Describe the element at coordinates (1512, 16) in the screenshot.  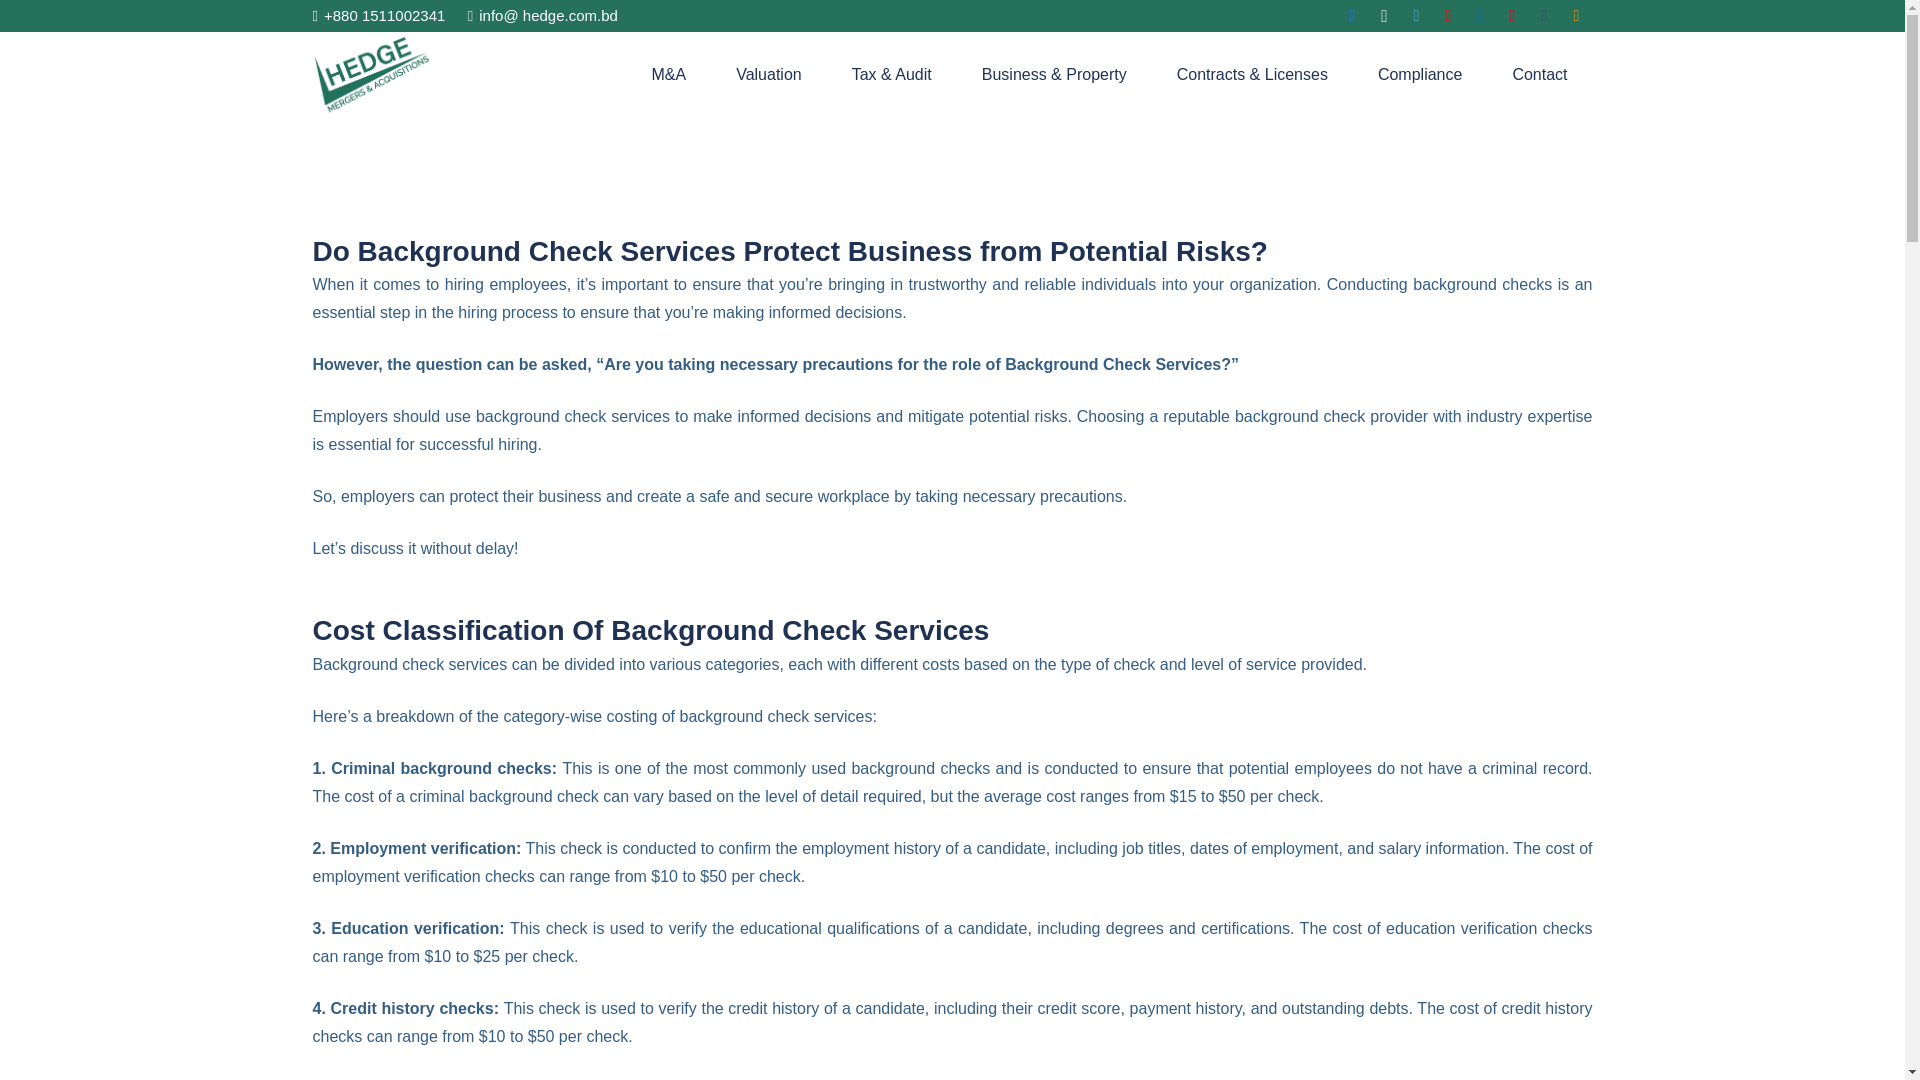
I see `Pinterest` at that location.